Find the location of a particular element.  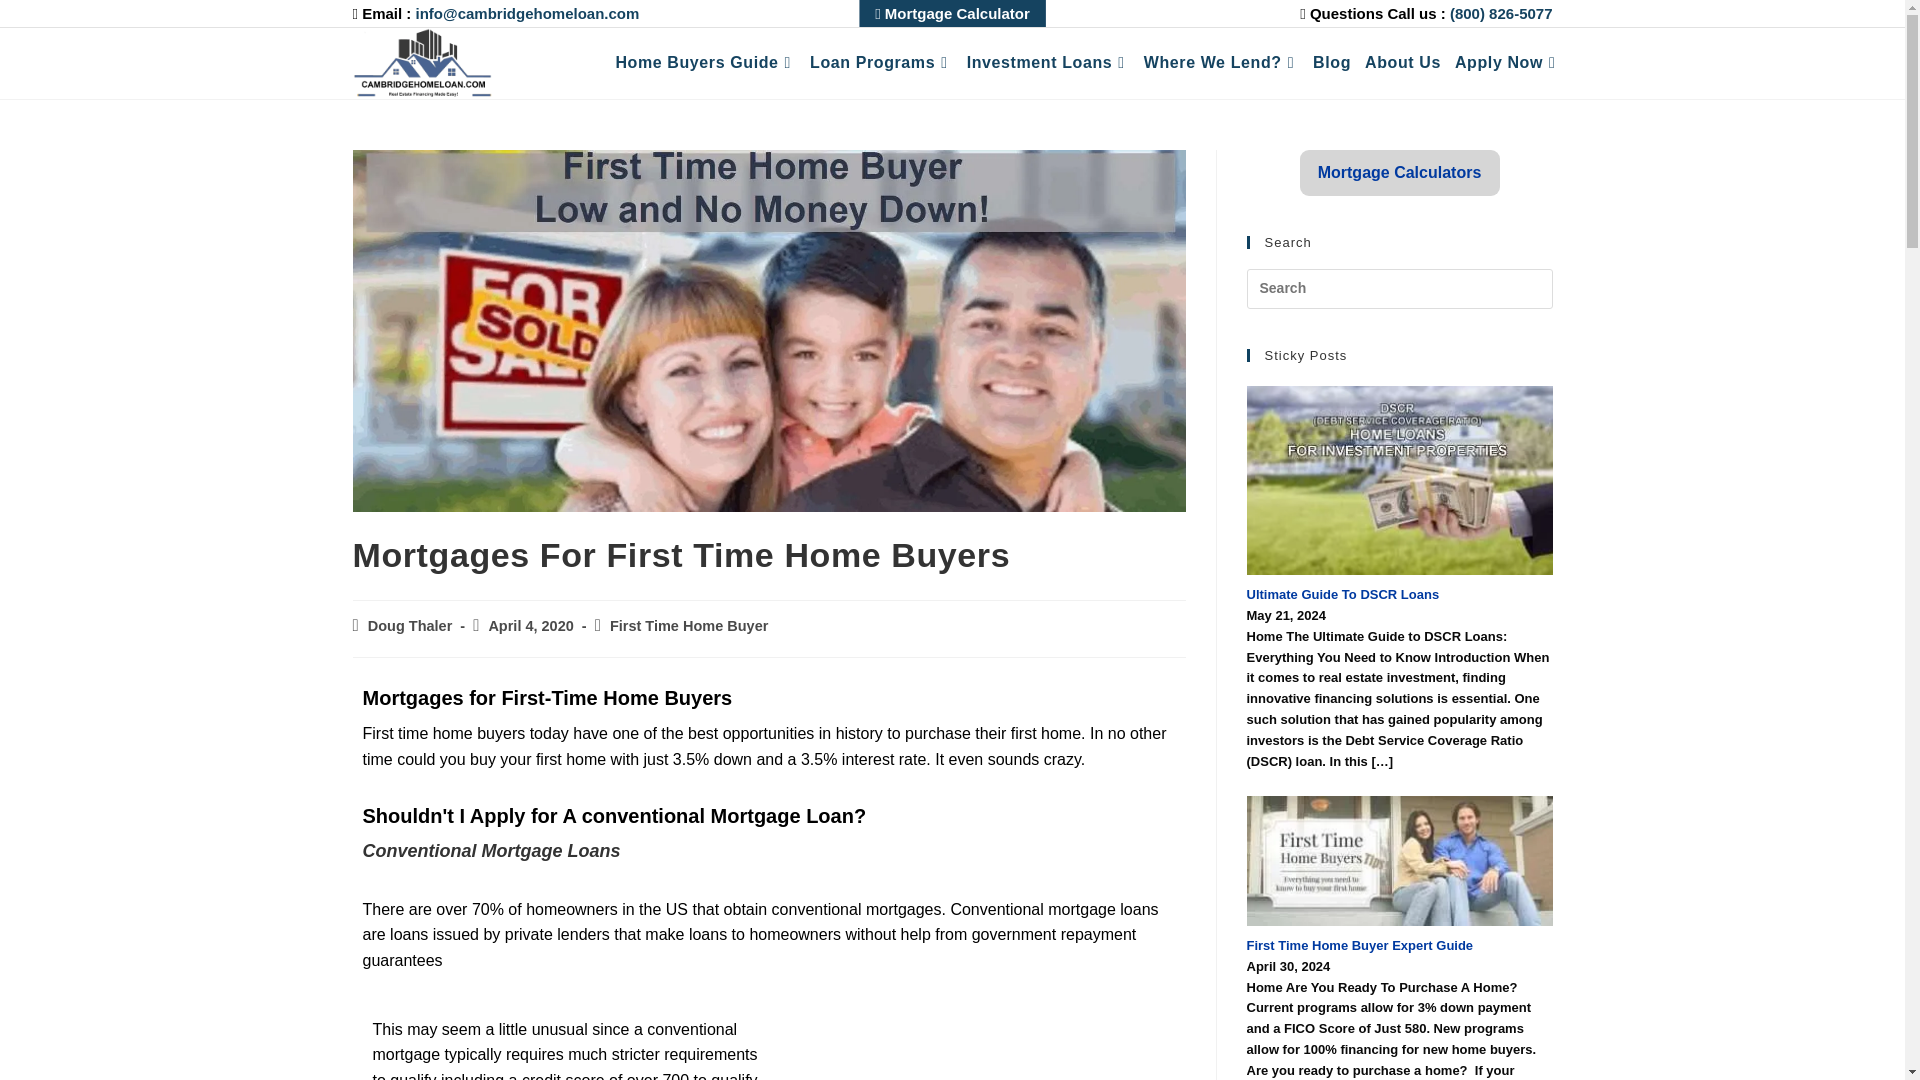

Loan Programs is located at coordinates (881, 62).